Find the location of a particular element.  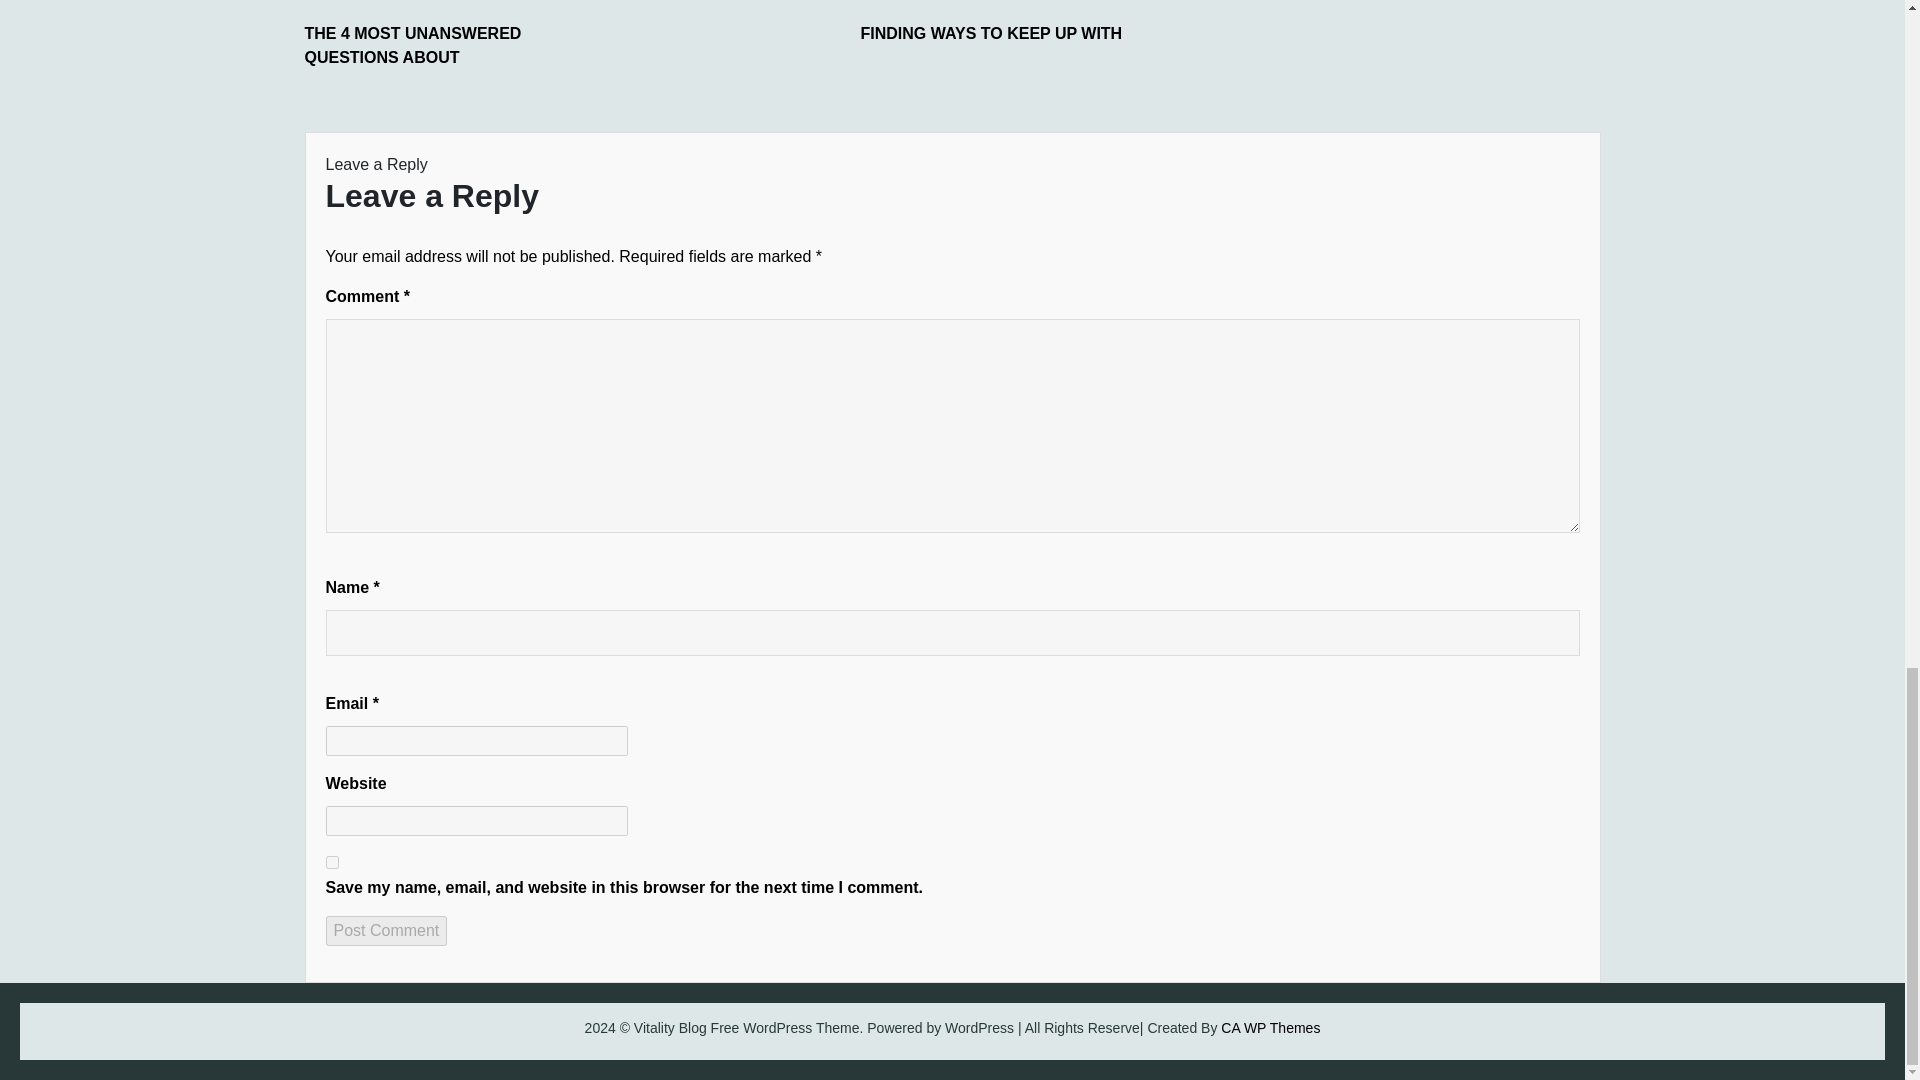

FINDING WAYS TO KEEP UP WITH is located at coordinates (1010, 34).